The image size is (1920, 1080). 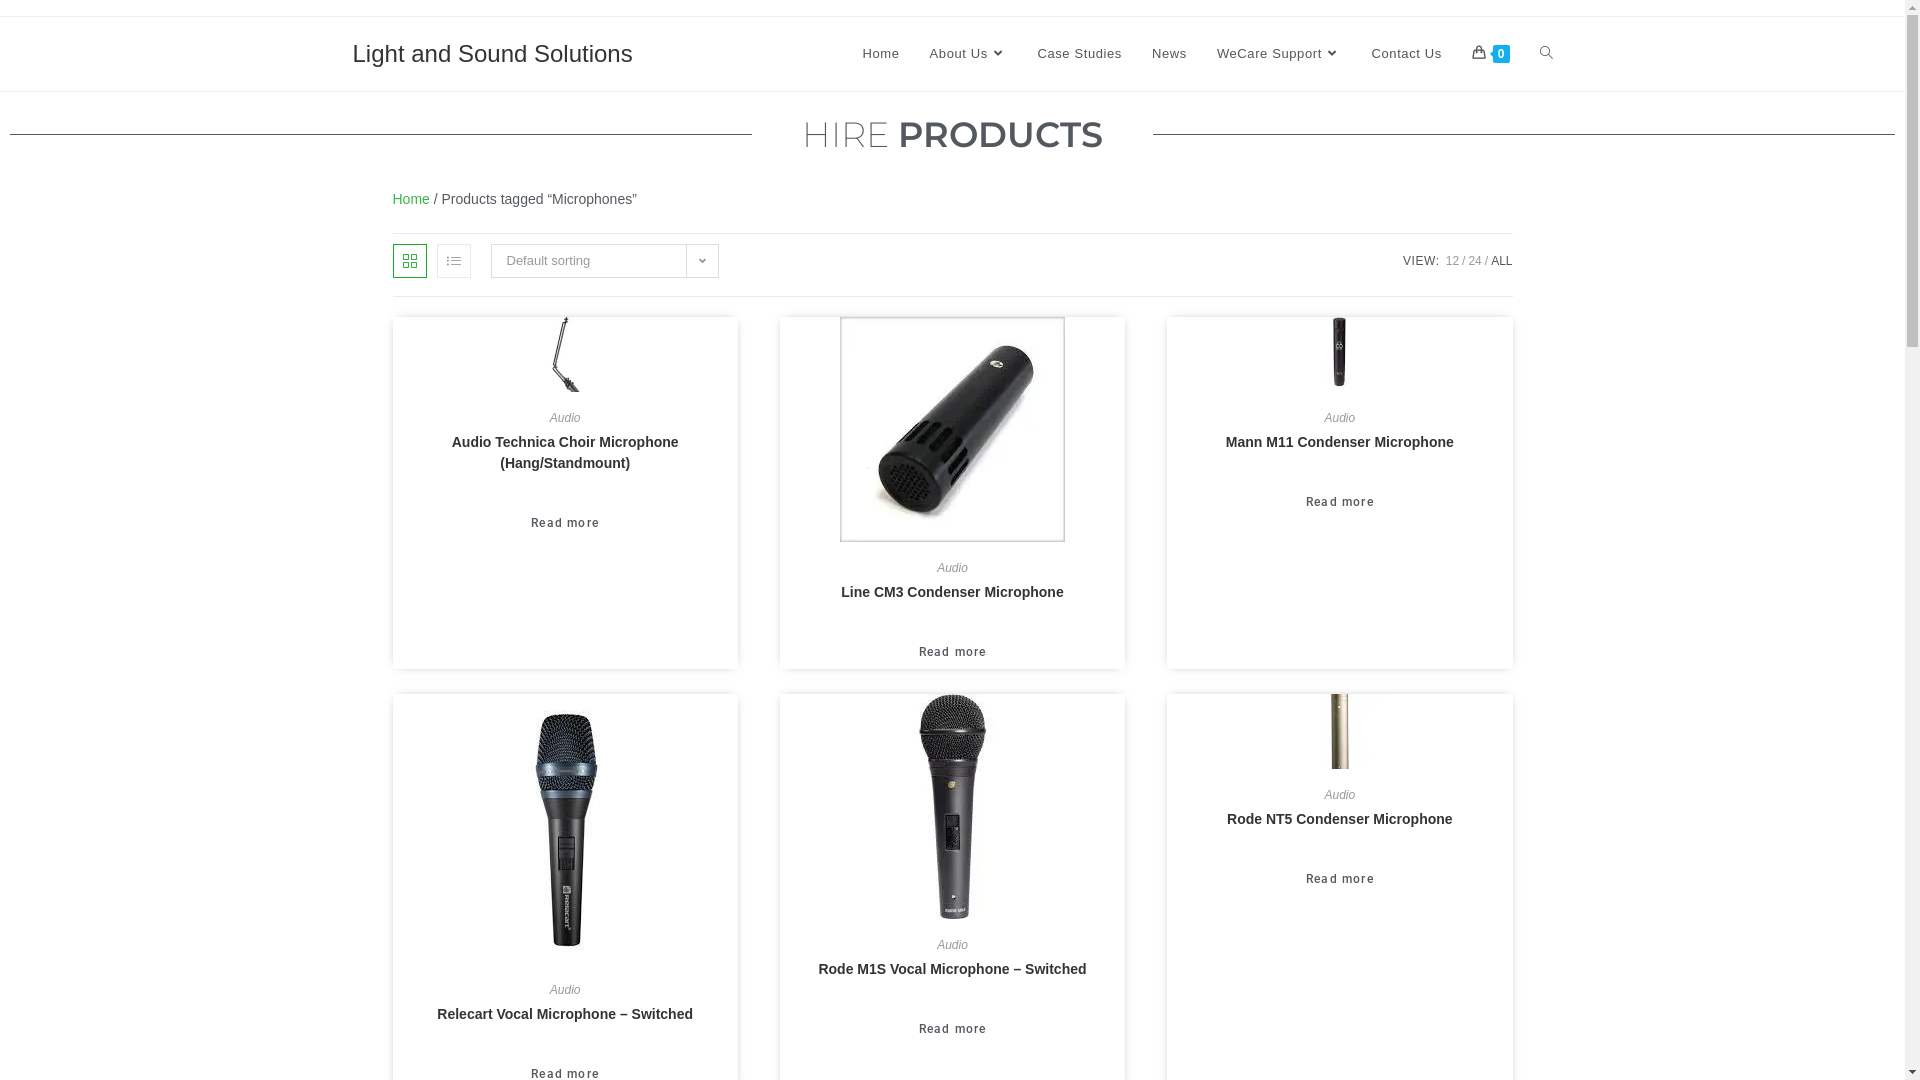 What do you see at coordinates (1340, 879) in the screenshot?
I see `Read more` at bounding box center [1340, 879].